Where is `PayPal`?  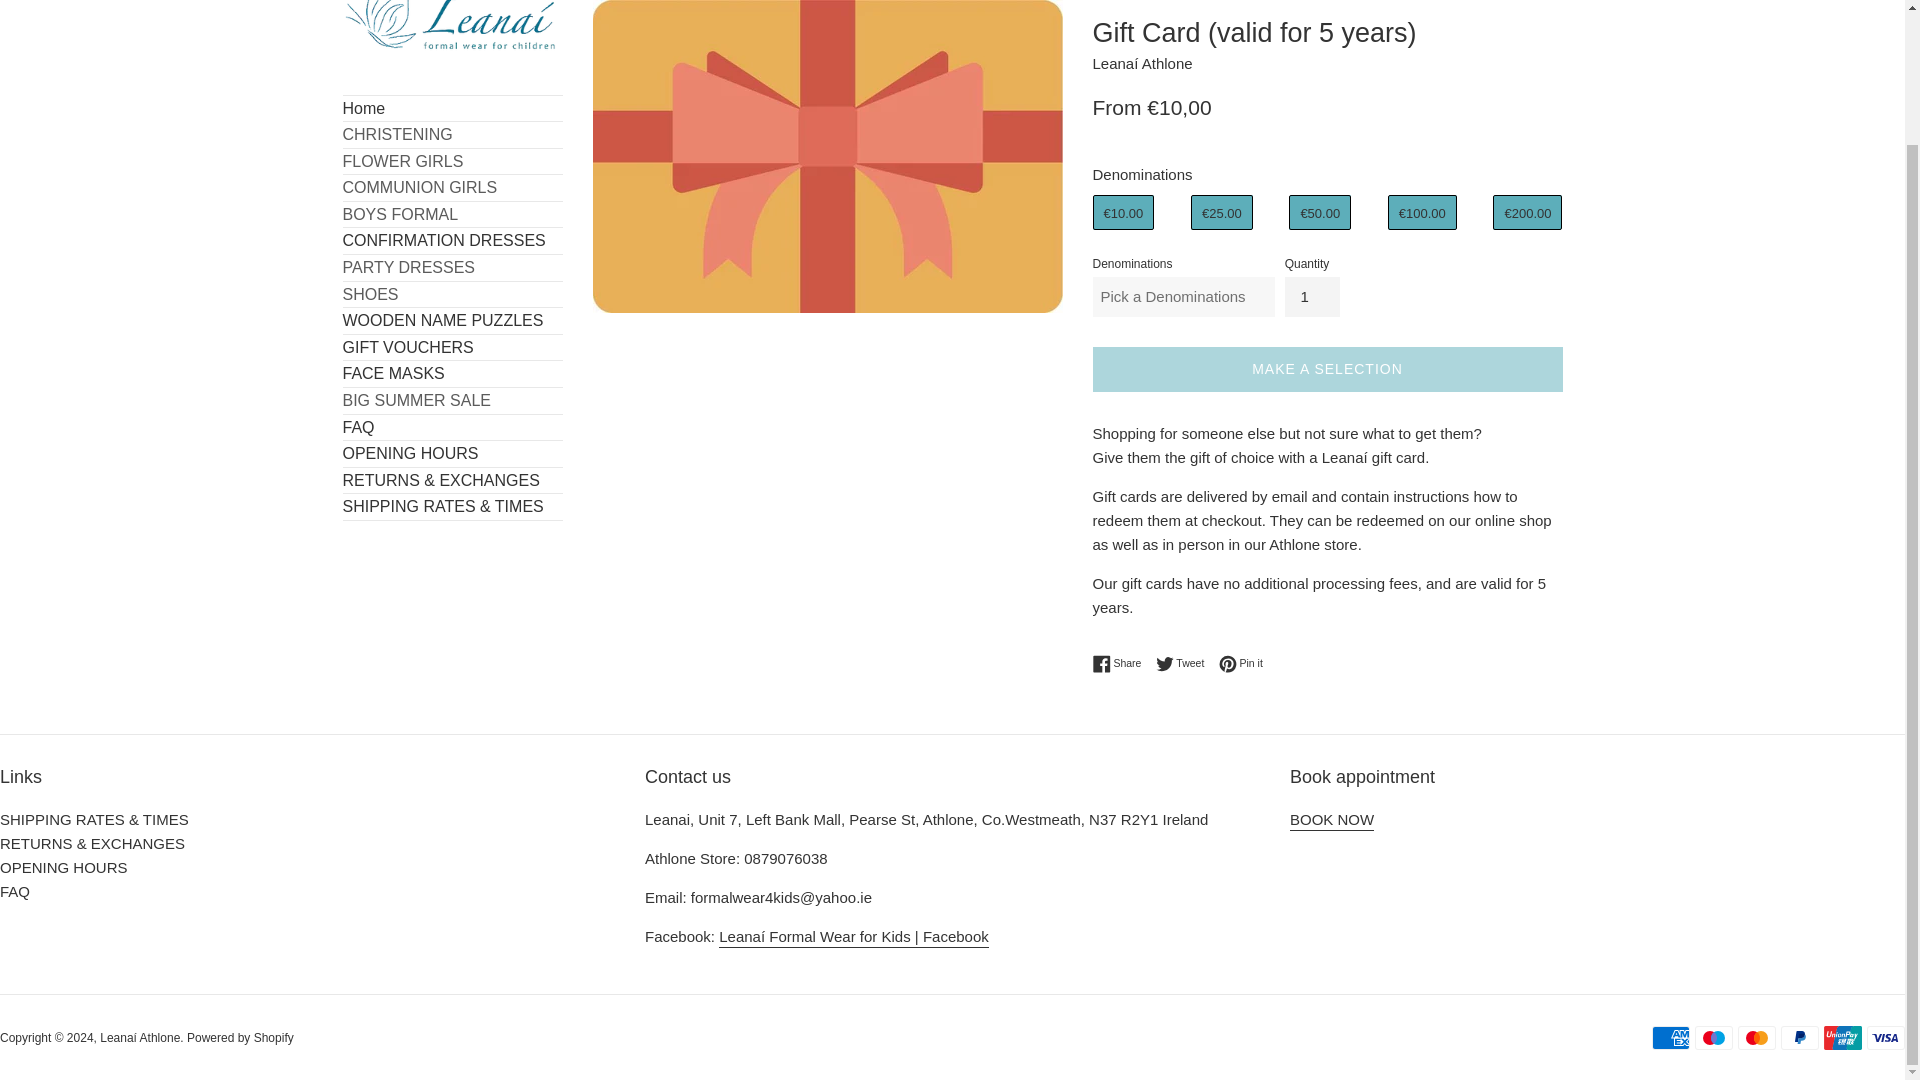
PayPal is located at coordinates (1800, 1038).